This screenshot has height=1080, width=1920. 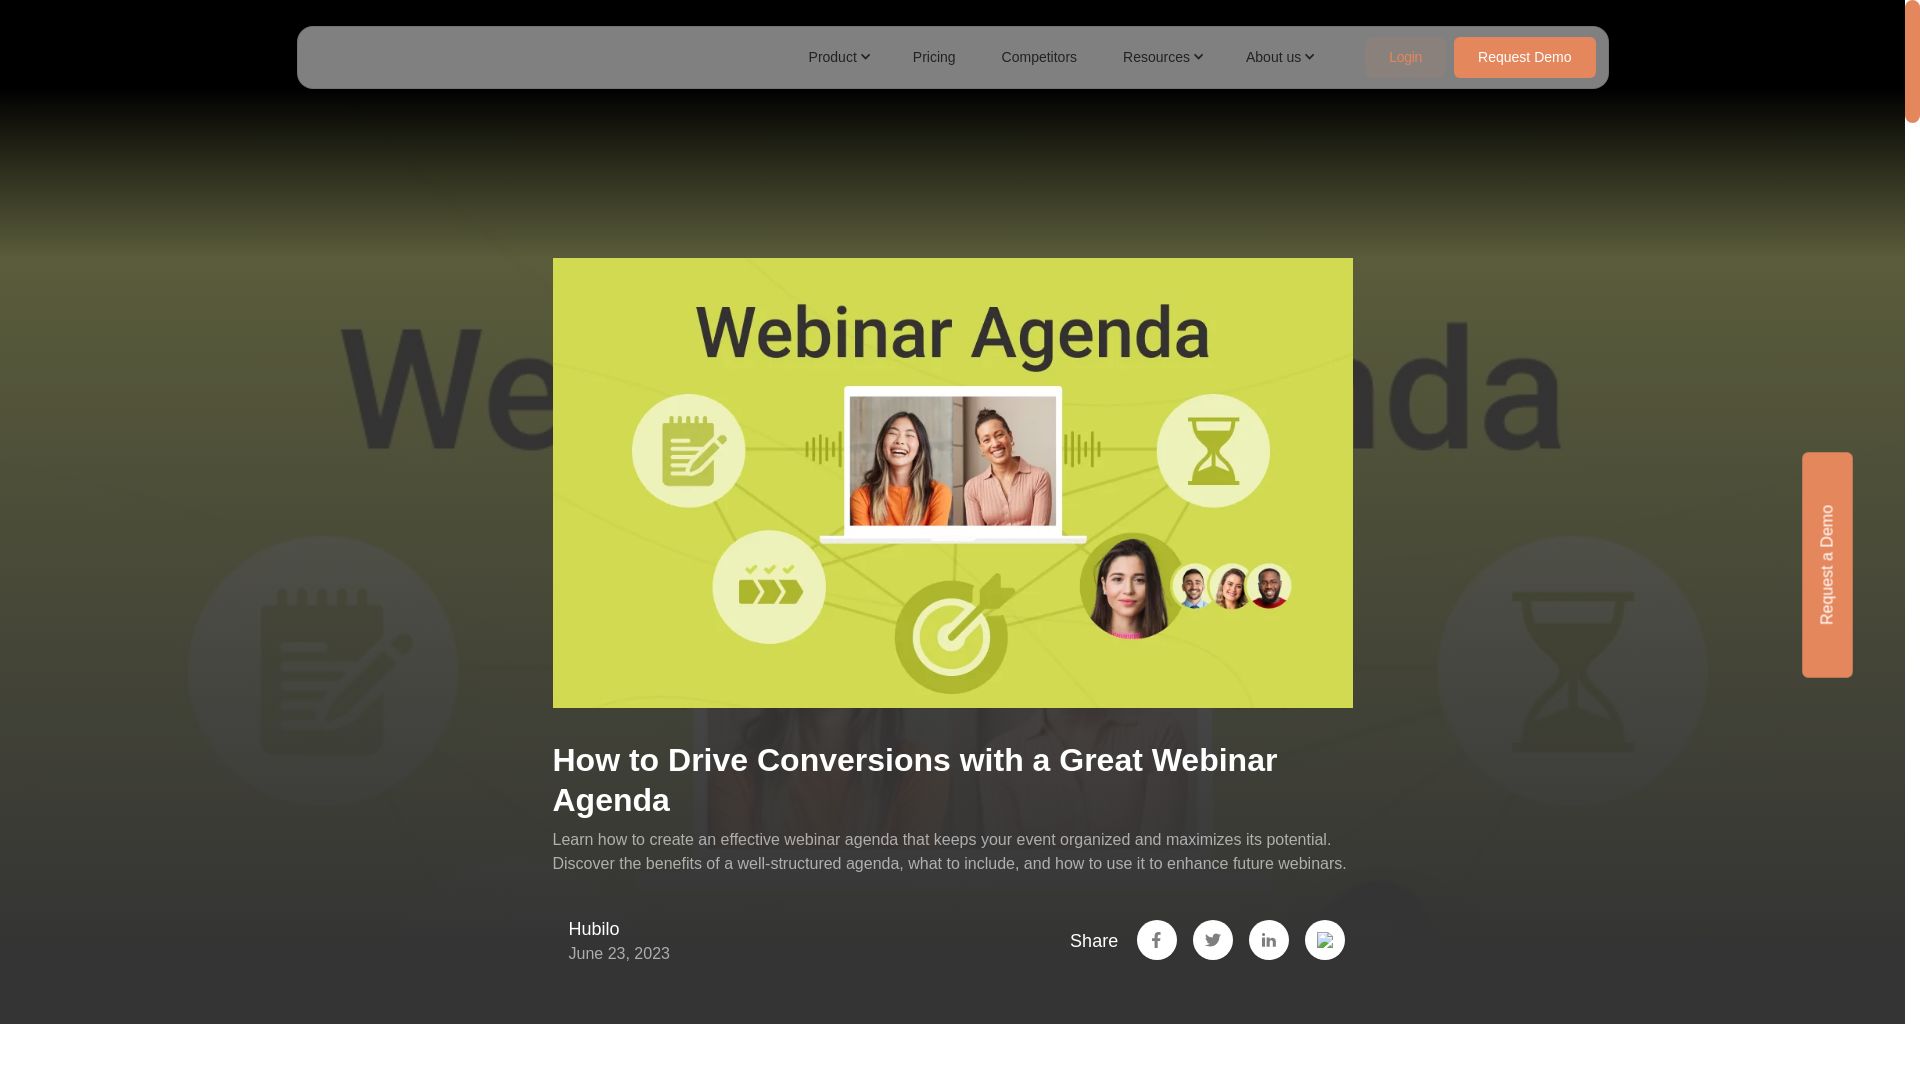 What do you see at coordinates (1034, 56) in the screenshot?
I see `Competitors` at bounding box center [1034, 56].